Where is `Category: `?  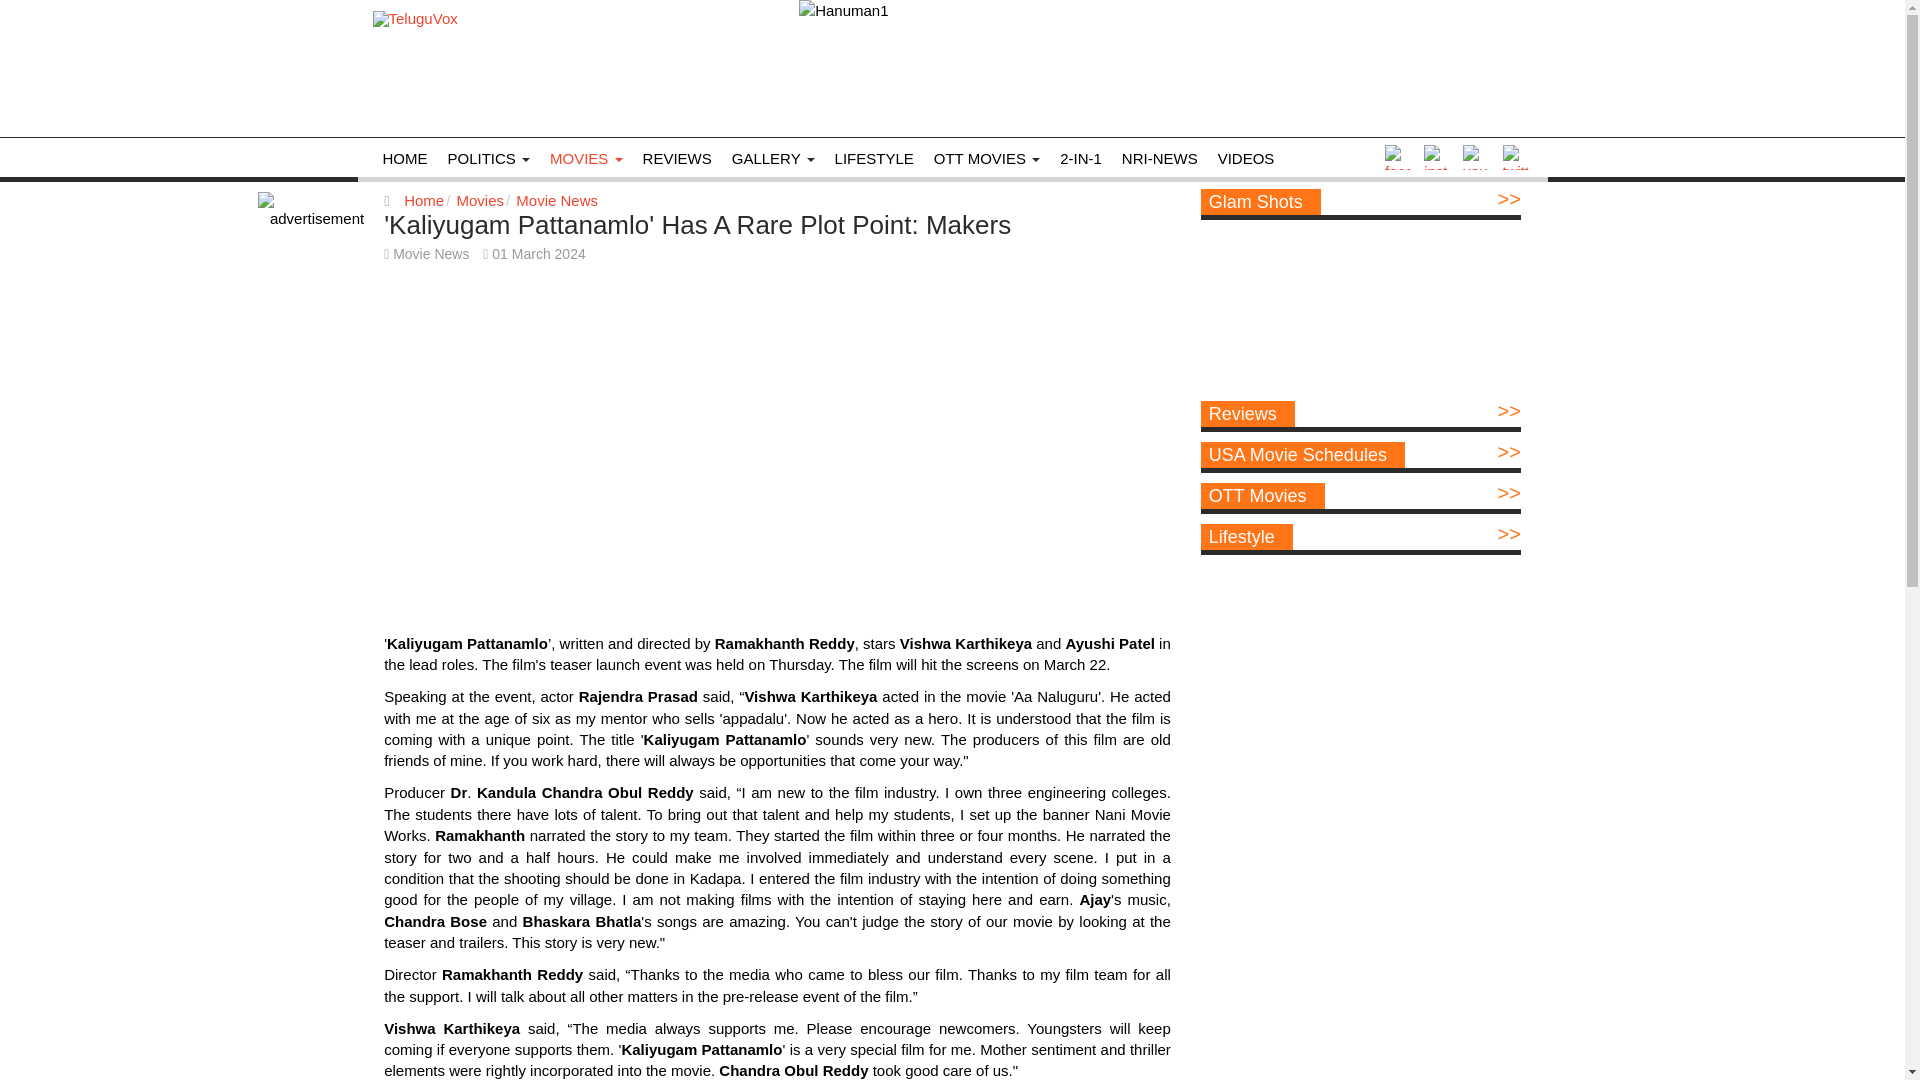
Category:  is located at coordinates (426, 254).